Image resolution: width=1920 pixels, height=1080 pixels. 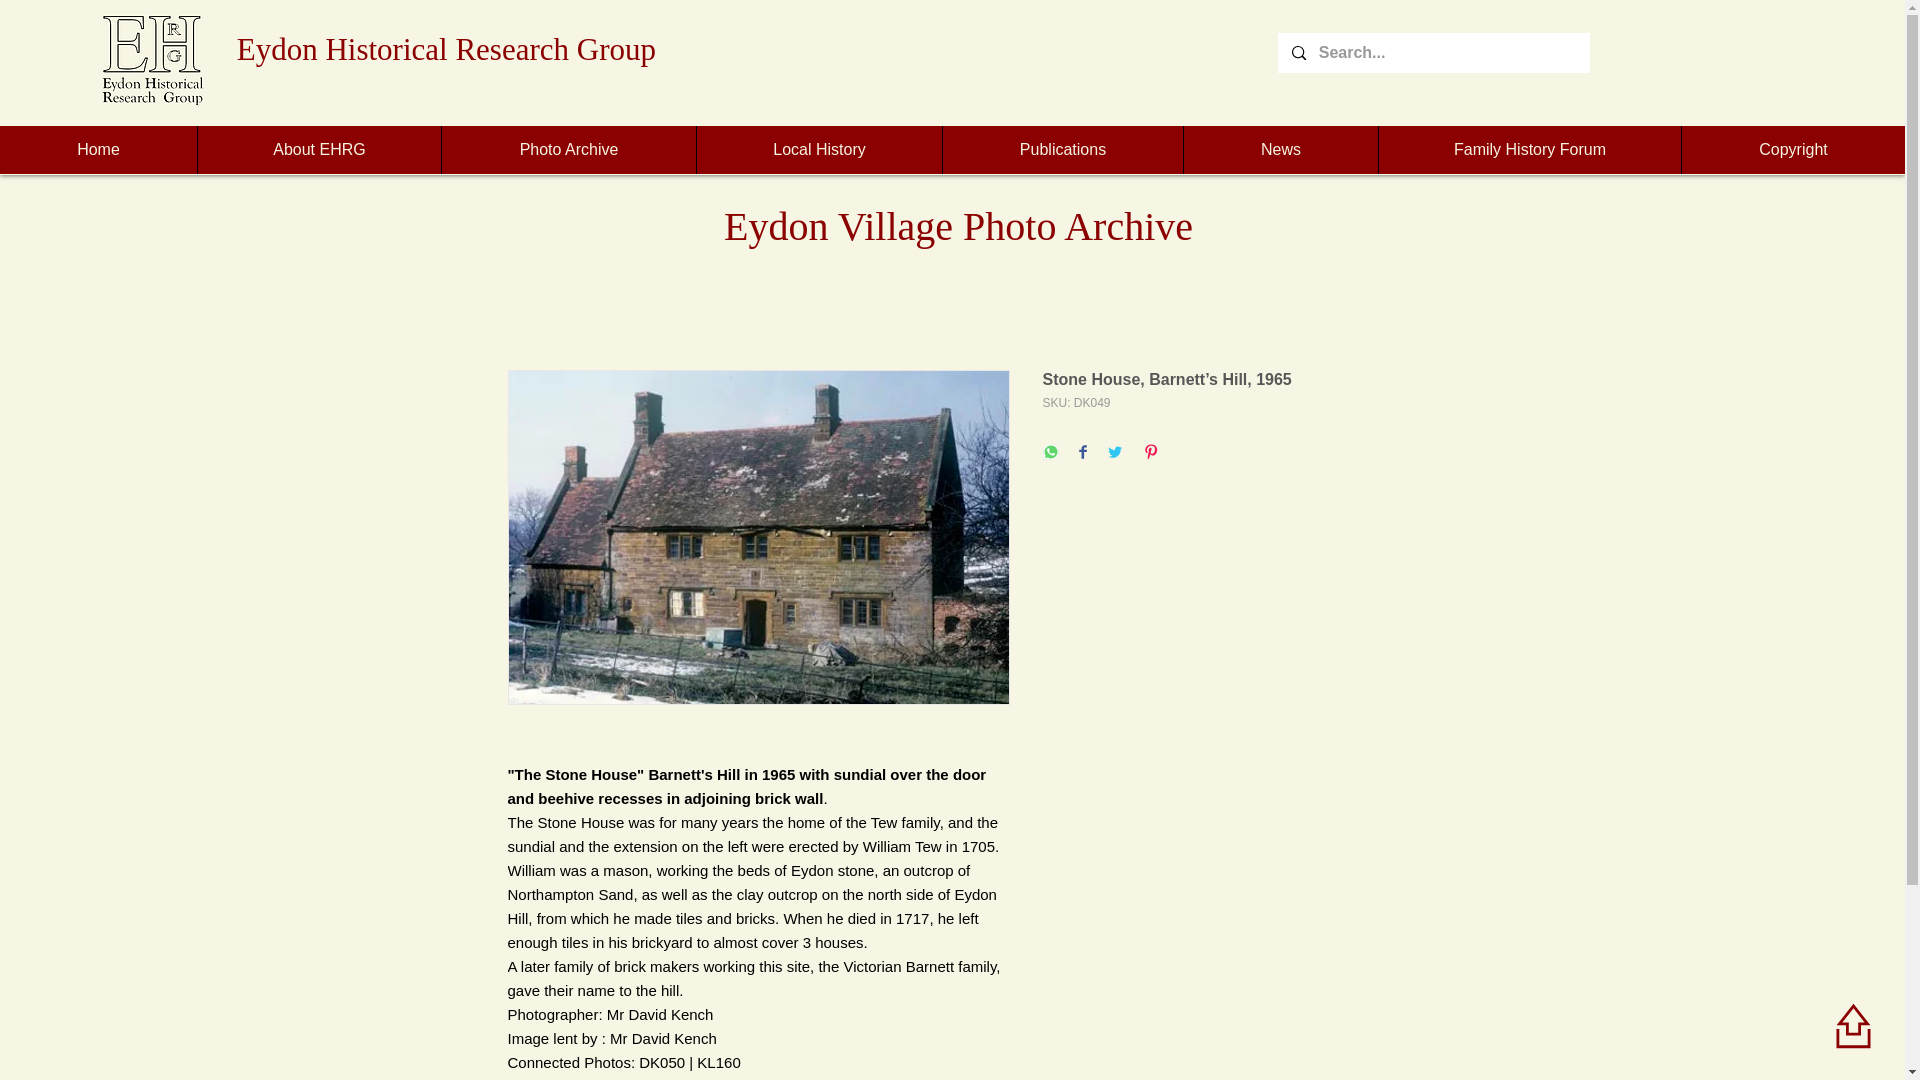 What do you see at coordinates (818, 150) in the screenshot?
I see `Local History` at bounding box center [818, 150].